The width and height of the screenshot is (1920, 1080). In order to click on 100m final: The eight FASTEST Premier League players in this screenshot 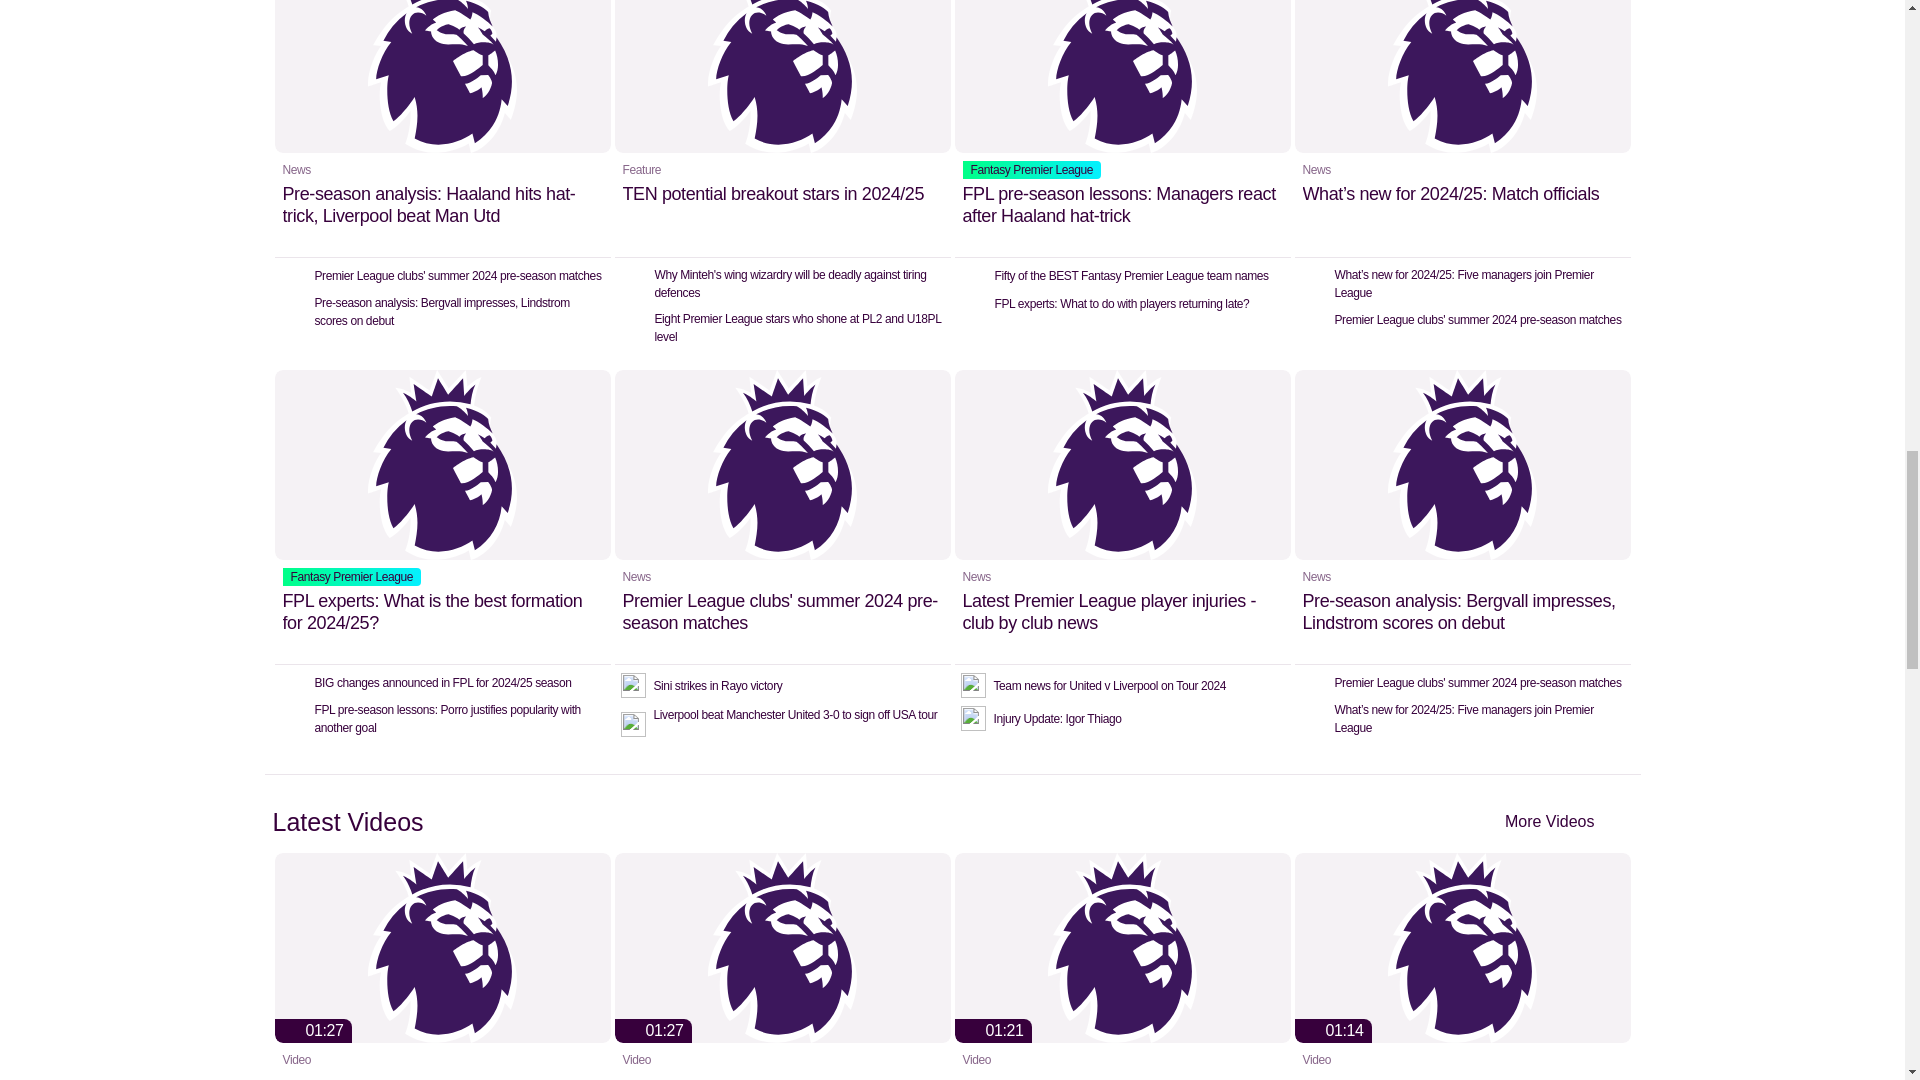, I will do `click(442, 966)`.